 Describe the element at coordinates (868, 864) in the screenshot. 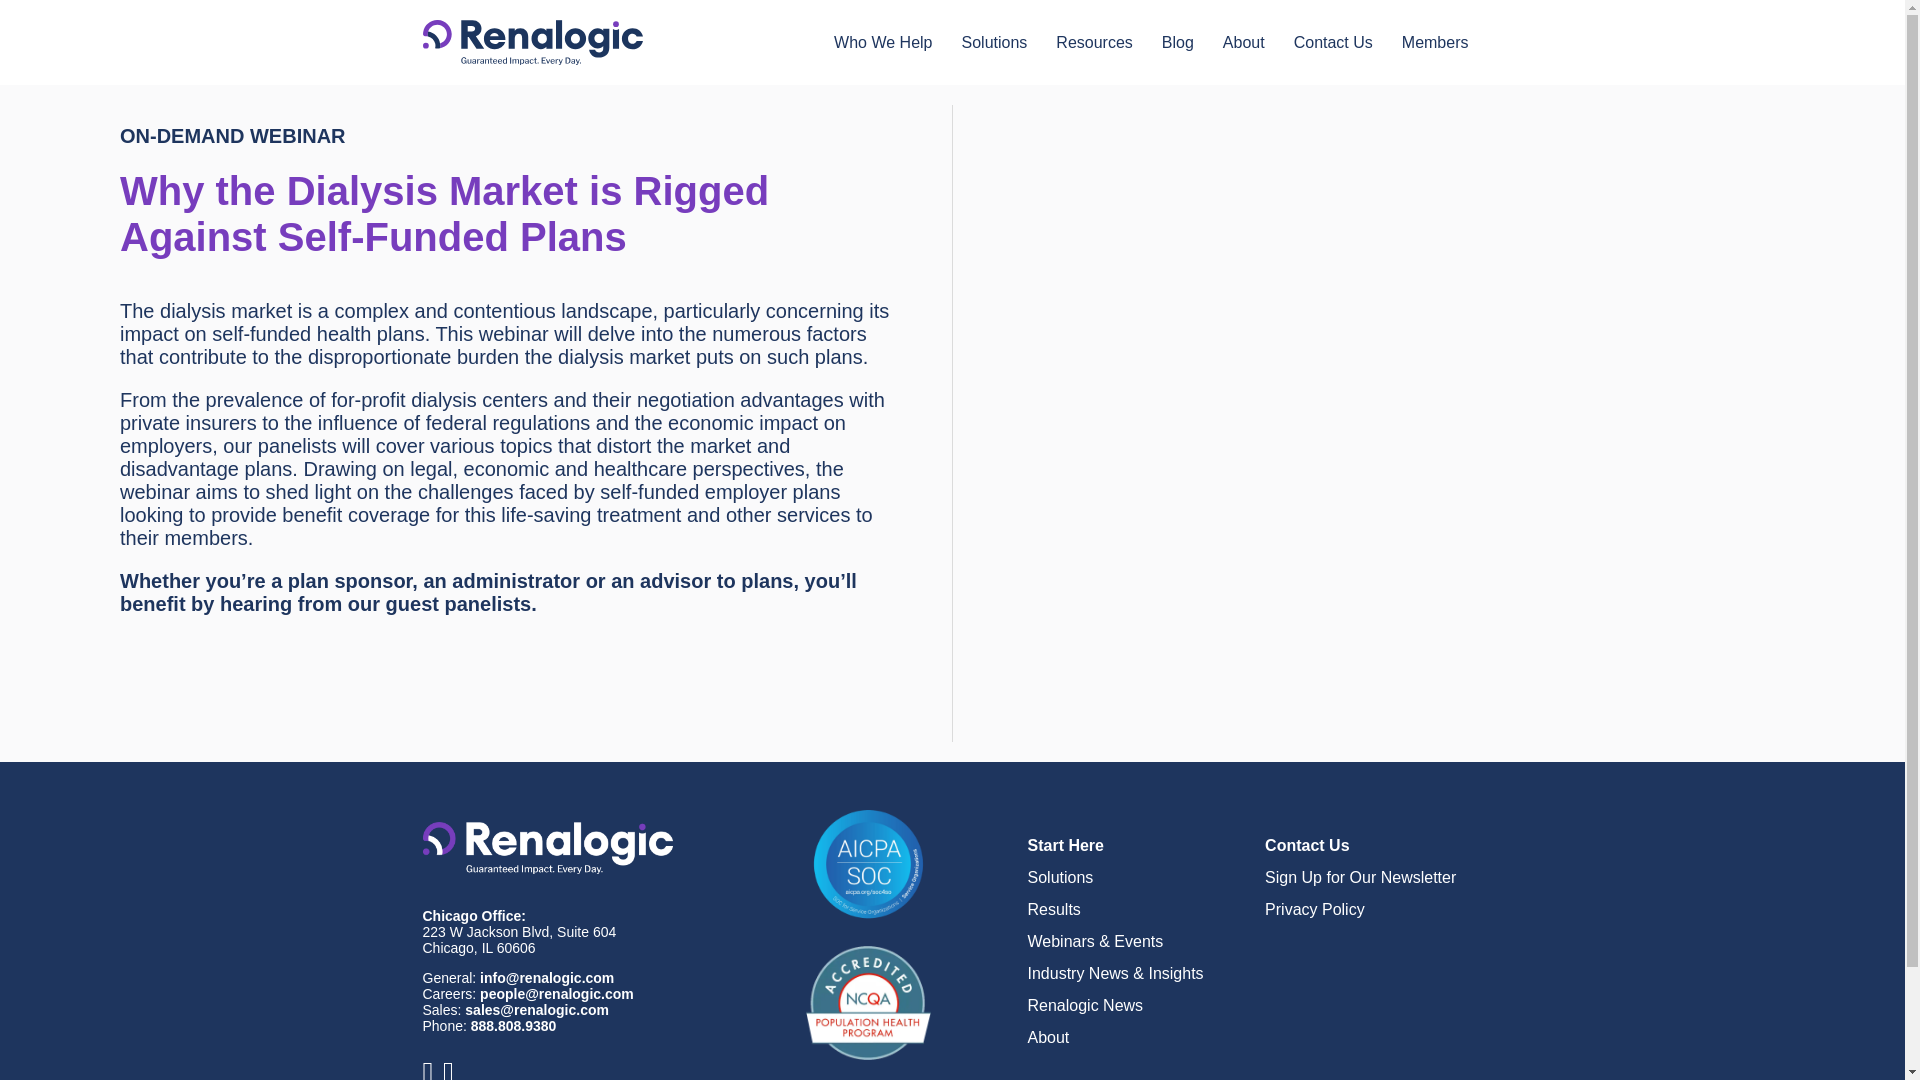

I see `AICPA` at that location.